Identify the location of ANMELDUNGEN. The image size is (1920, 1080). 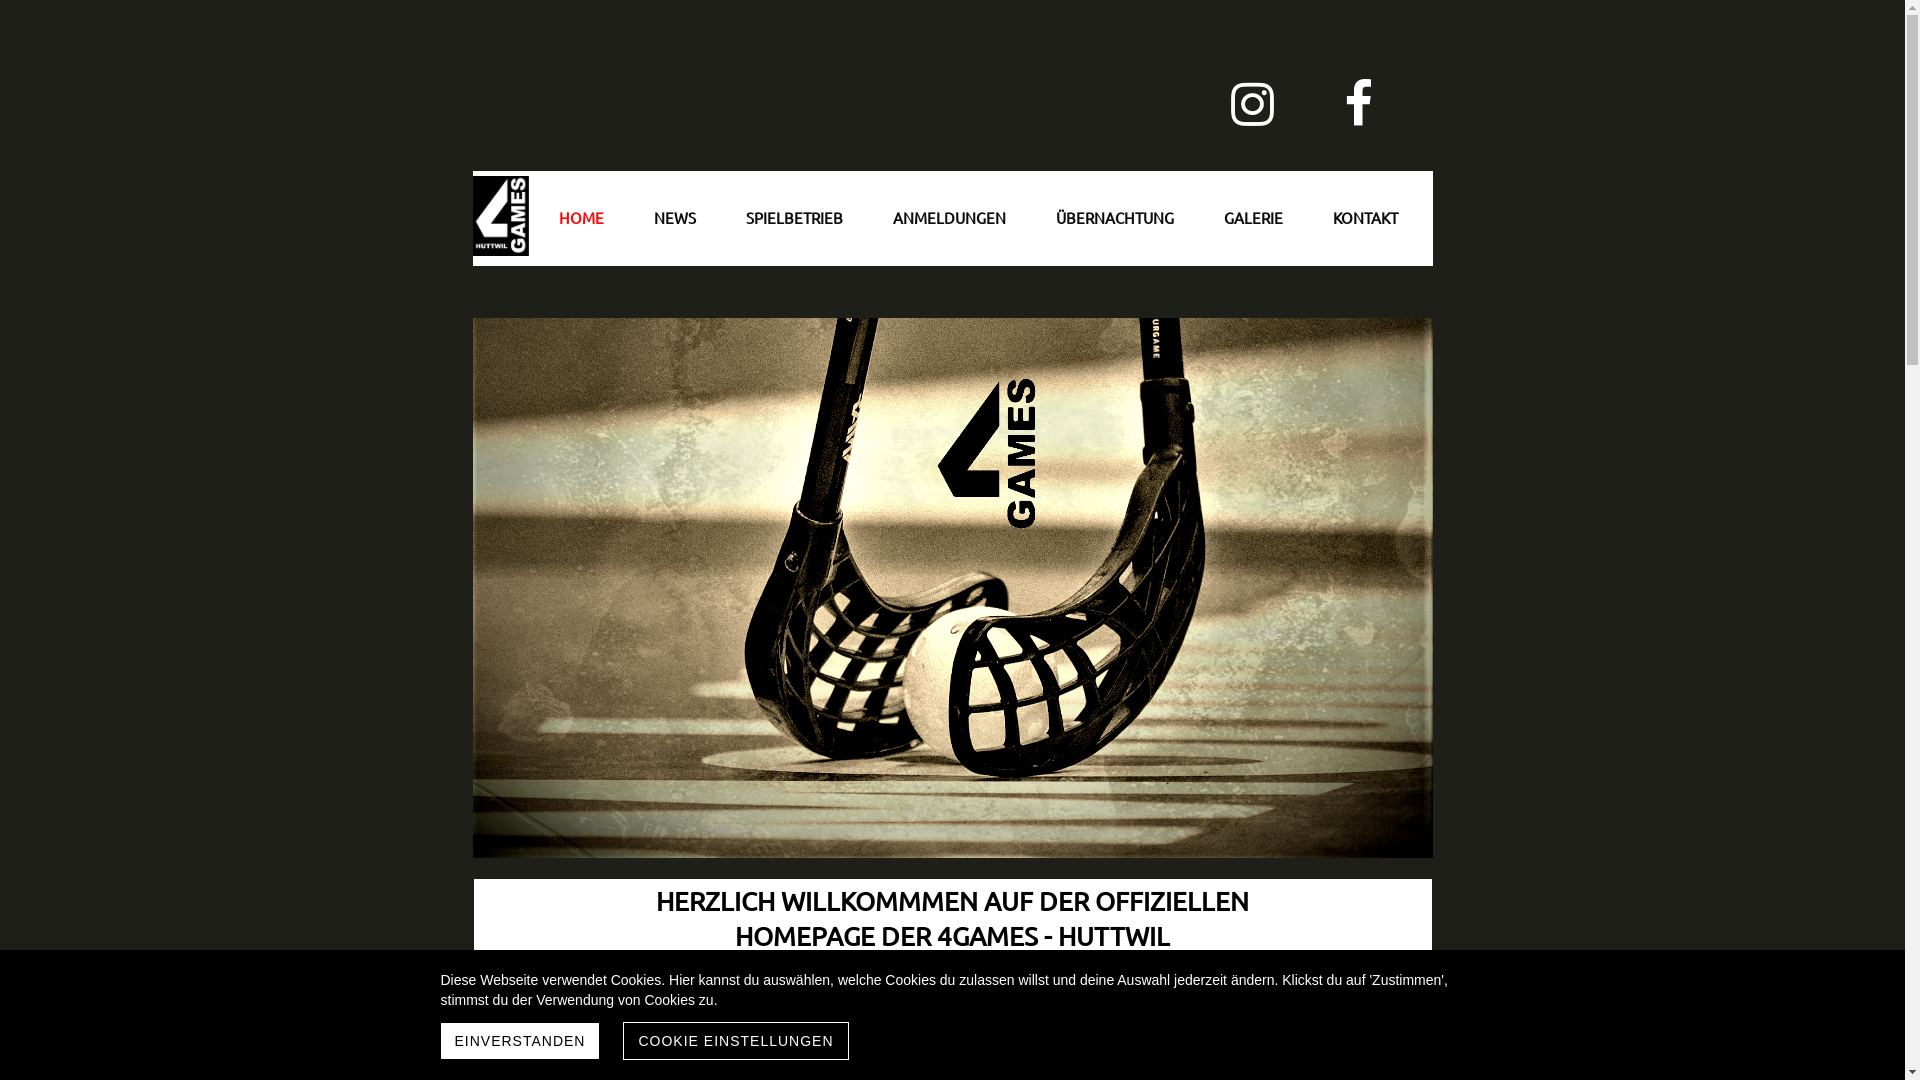
(950, 218).